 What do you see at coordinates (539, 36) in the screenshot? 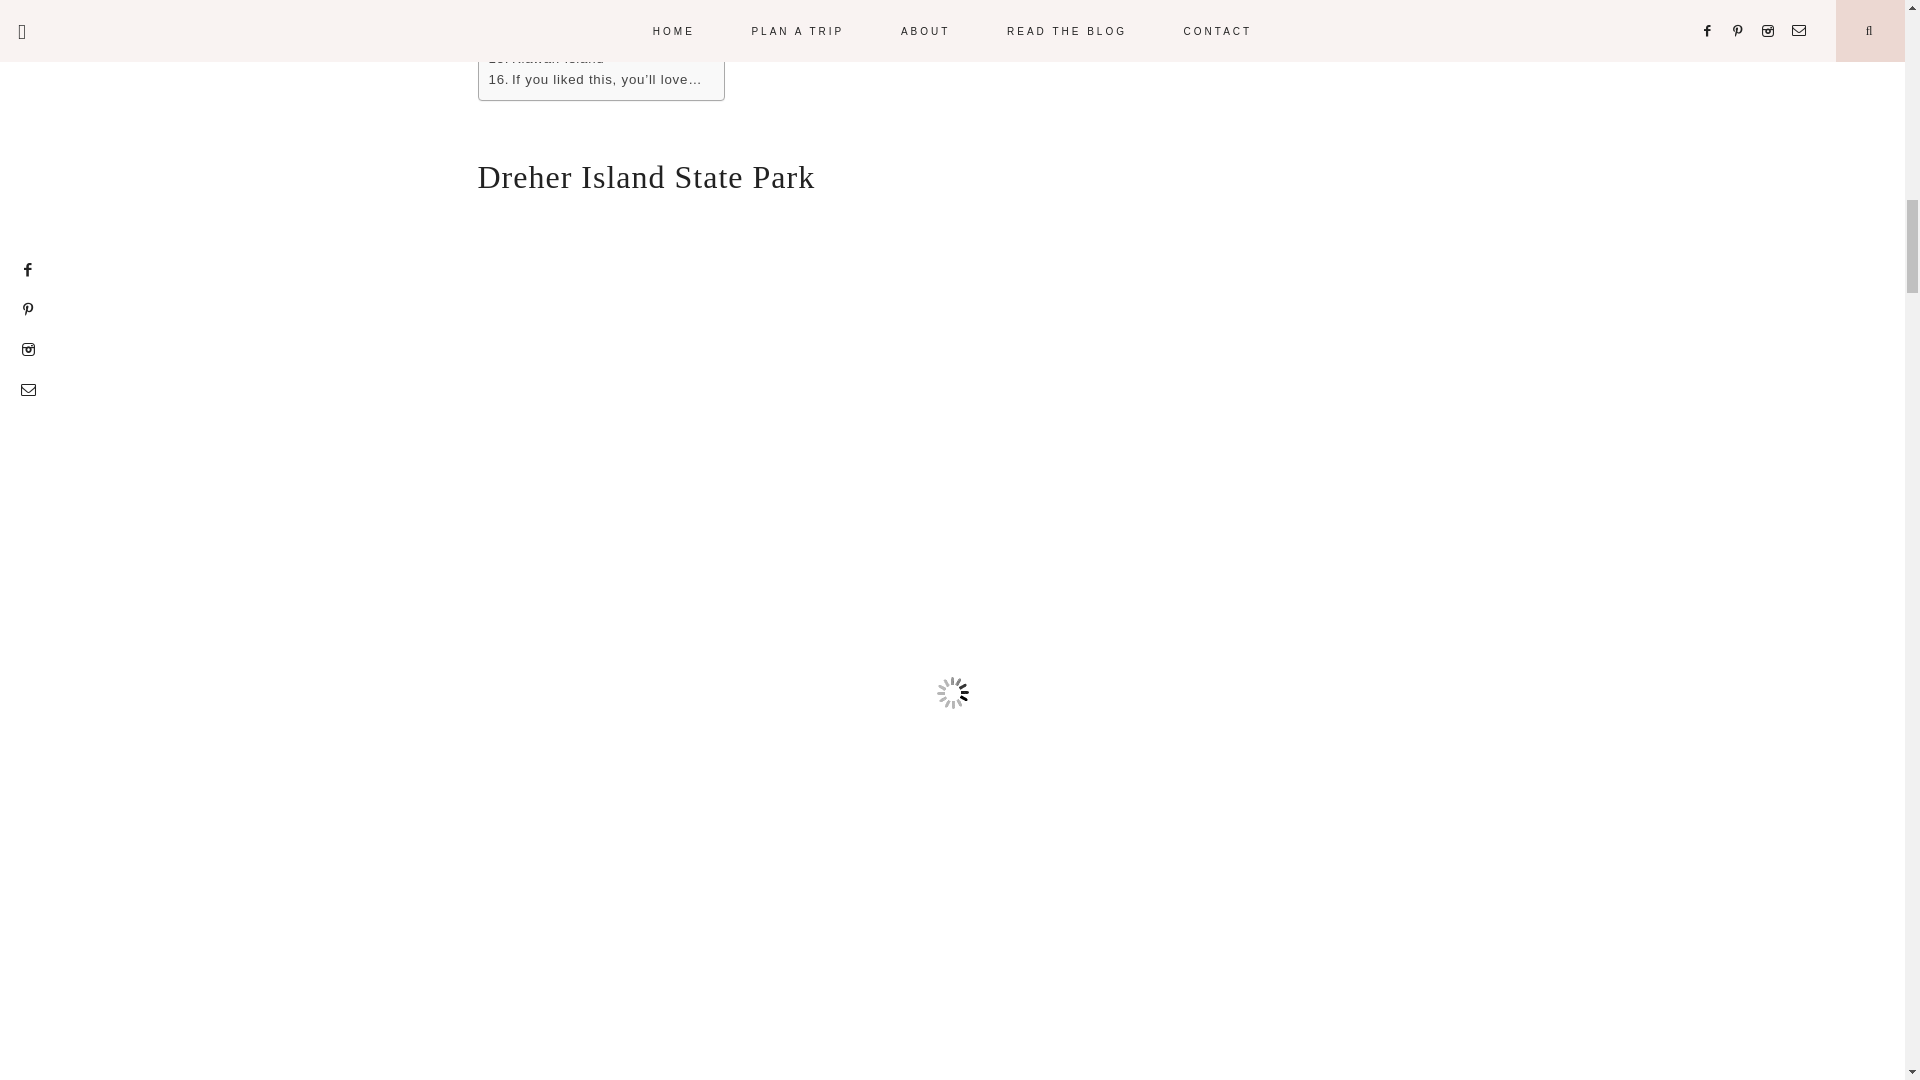
I see `Bluffton, SC` at bounding box center [539, 36].